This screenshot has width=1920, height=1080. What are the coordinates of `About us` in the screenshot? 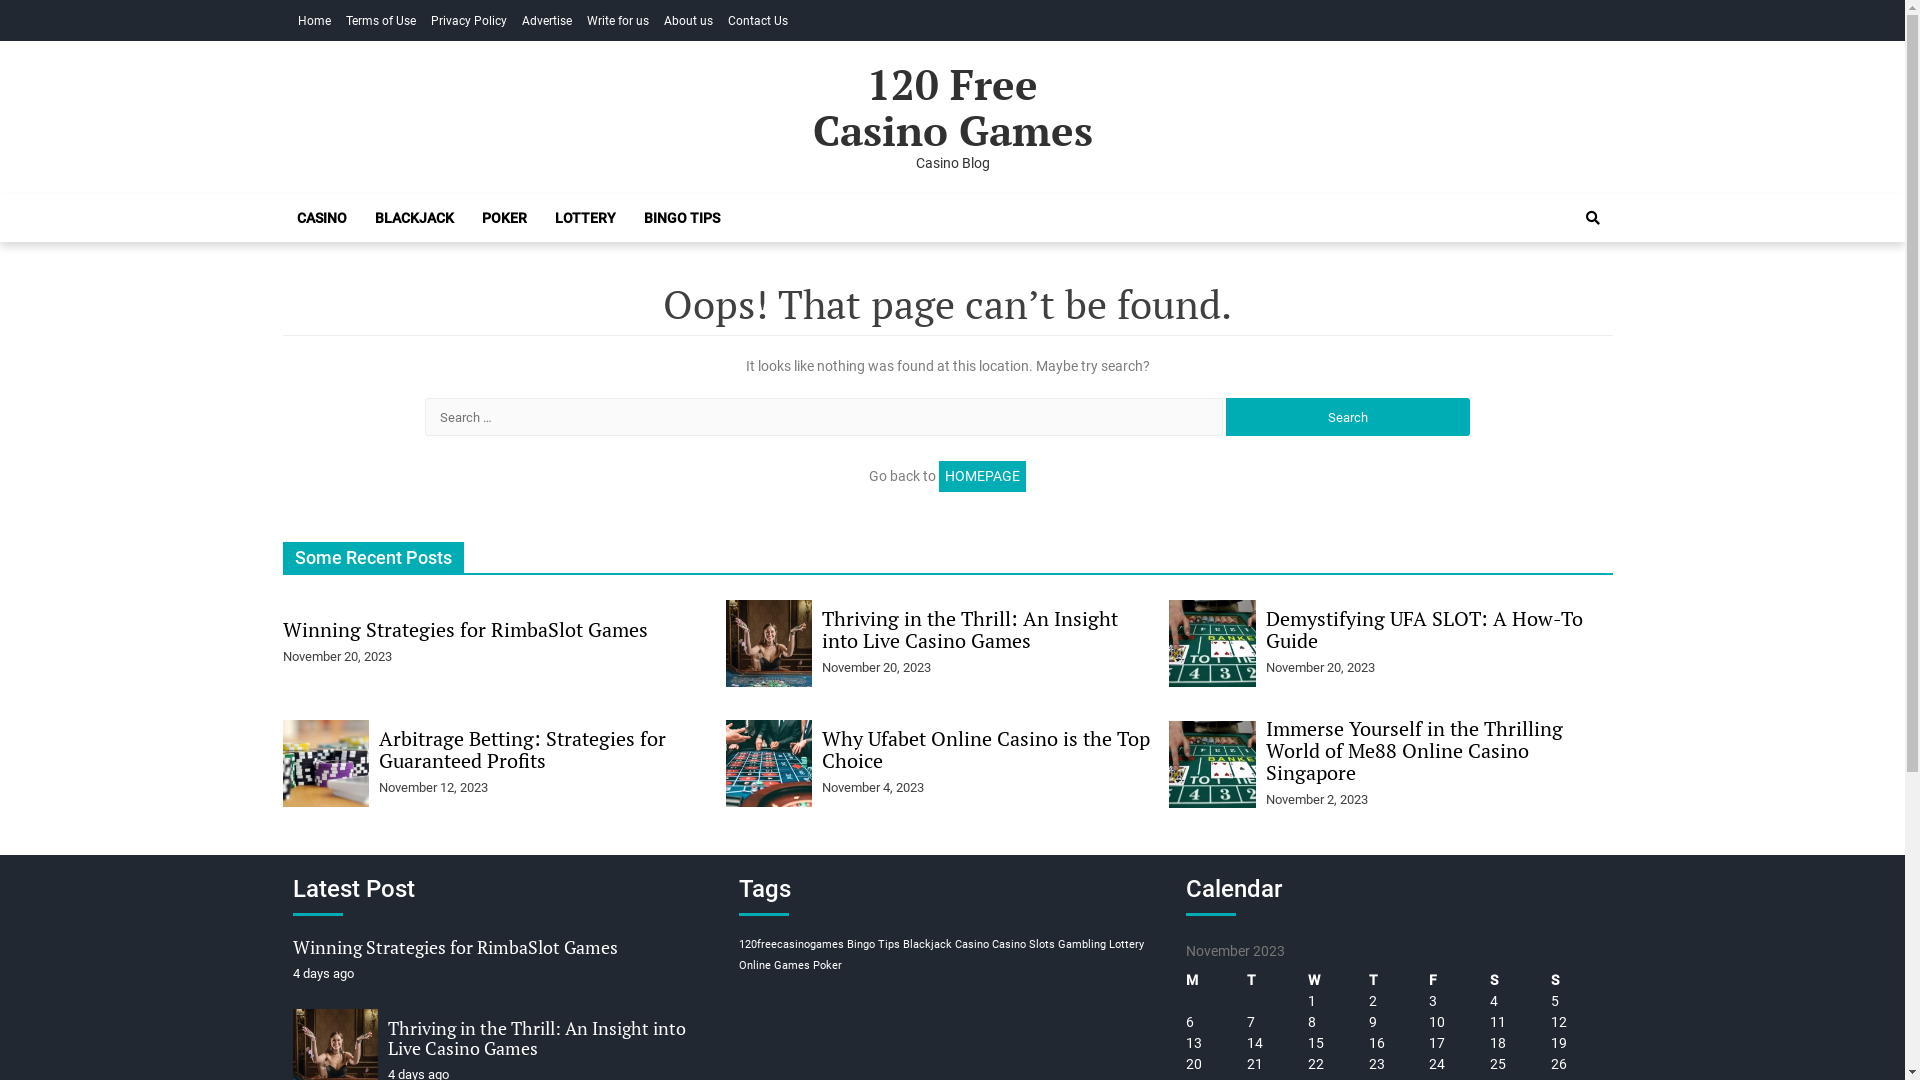 It's located at (688, 21).